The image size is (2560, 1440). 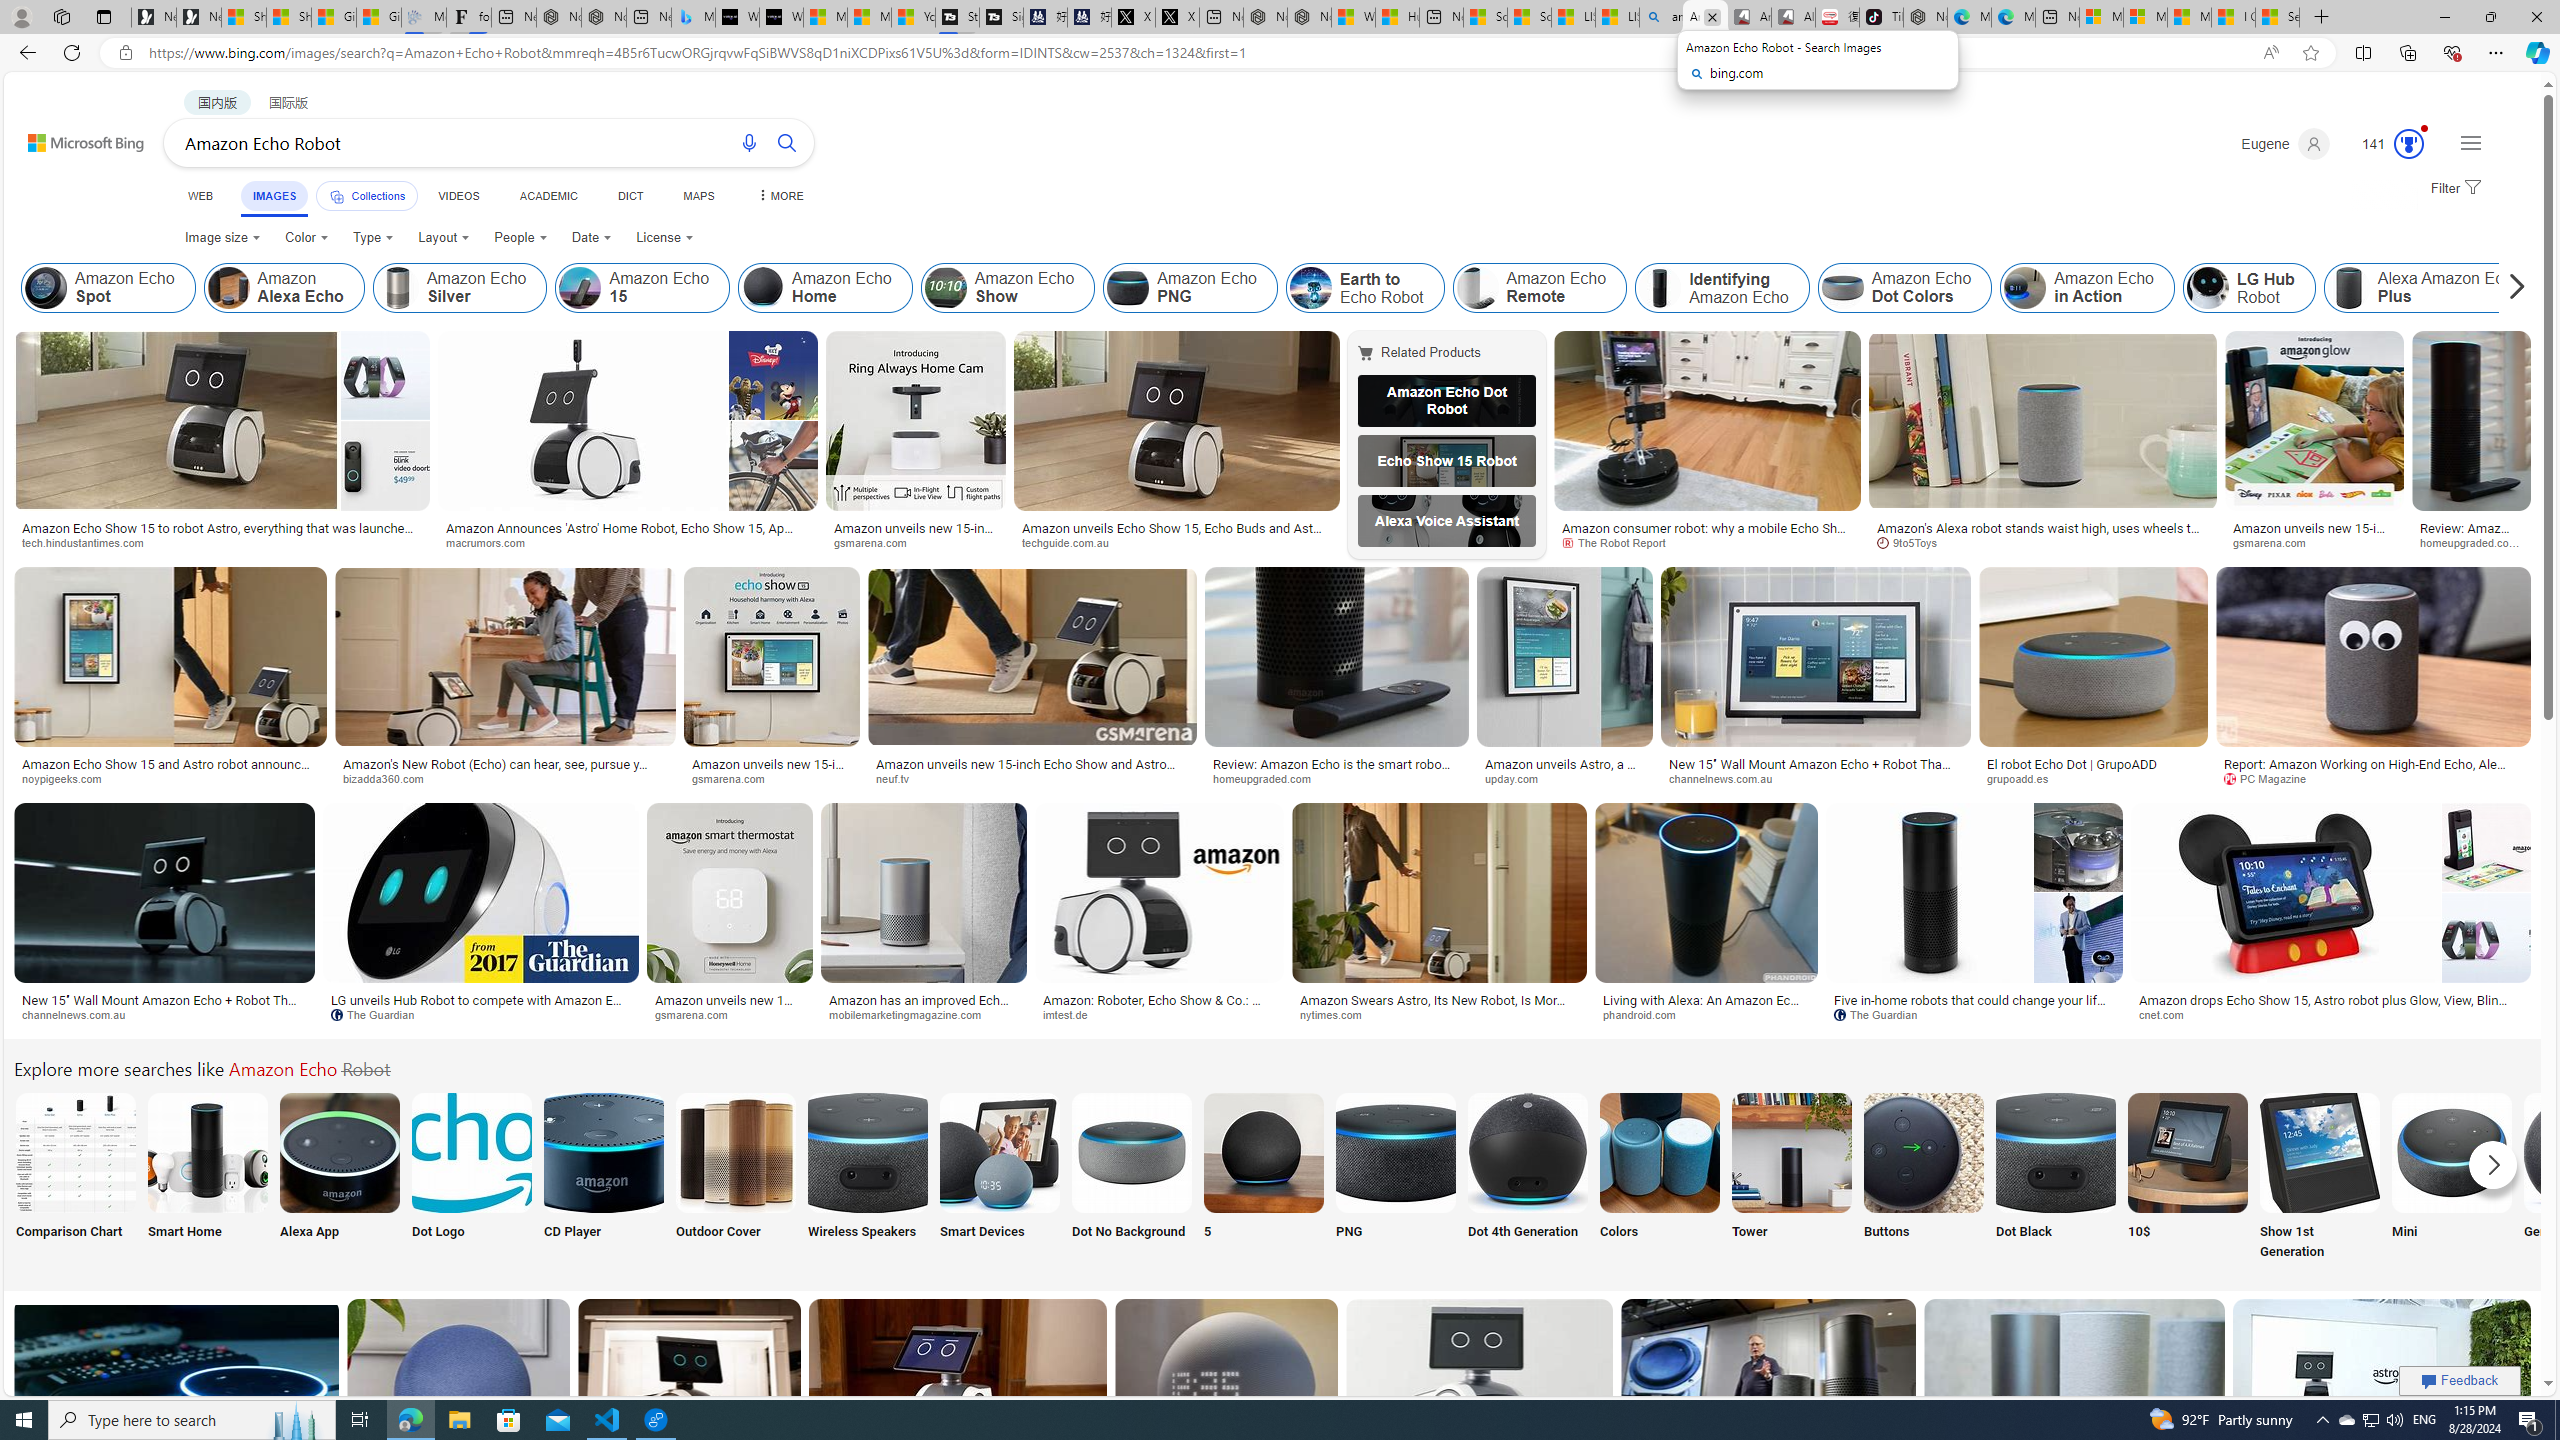 I want to click on Amazon Echo Smart Home, so click(x=208, y=1152).